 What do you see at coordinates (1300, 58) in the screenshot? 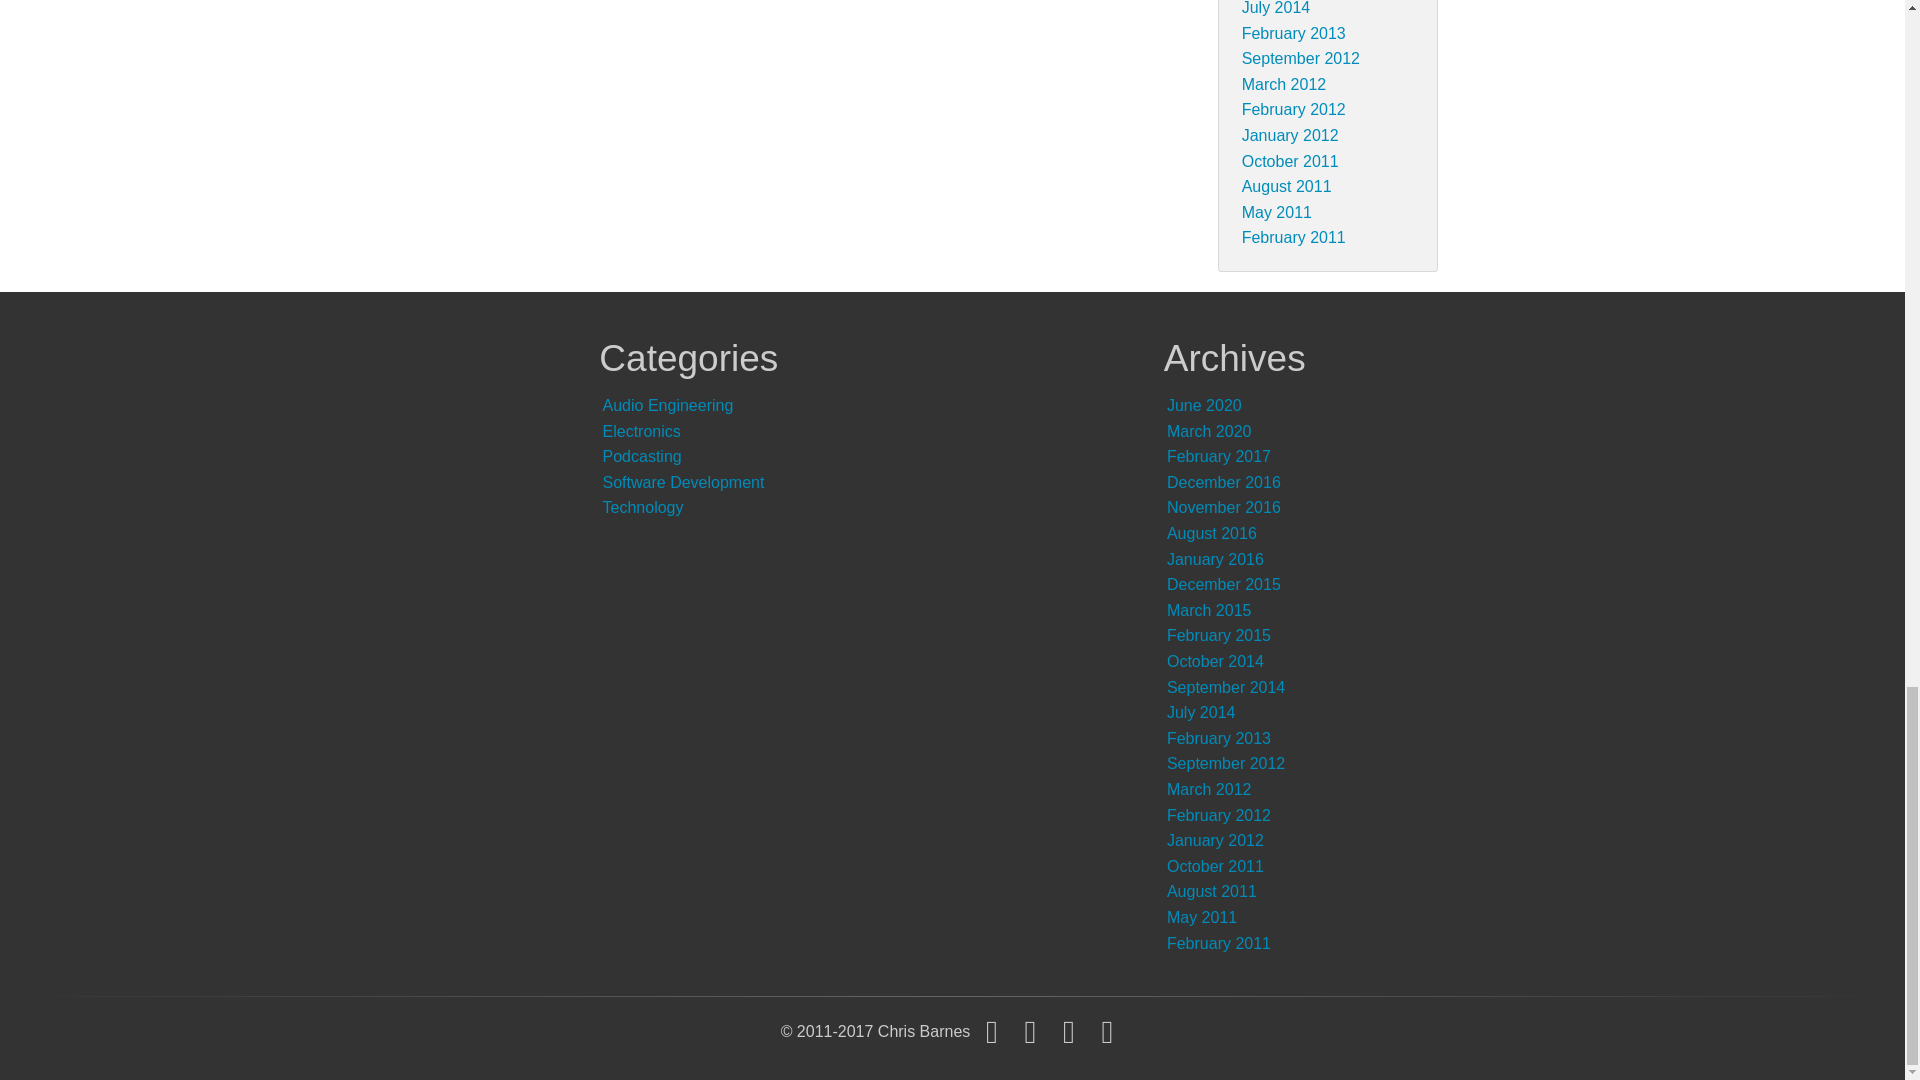
I see `September 2012` at bounding box center [1300, 58].